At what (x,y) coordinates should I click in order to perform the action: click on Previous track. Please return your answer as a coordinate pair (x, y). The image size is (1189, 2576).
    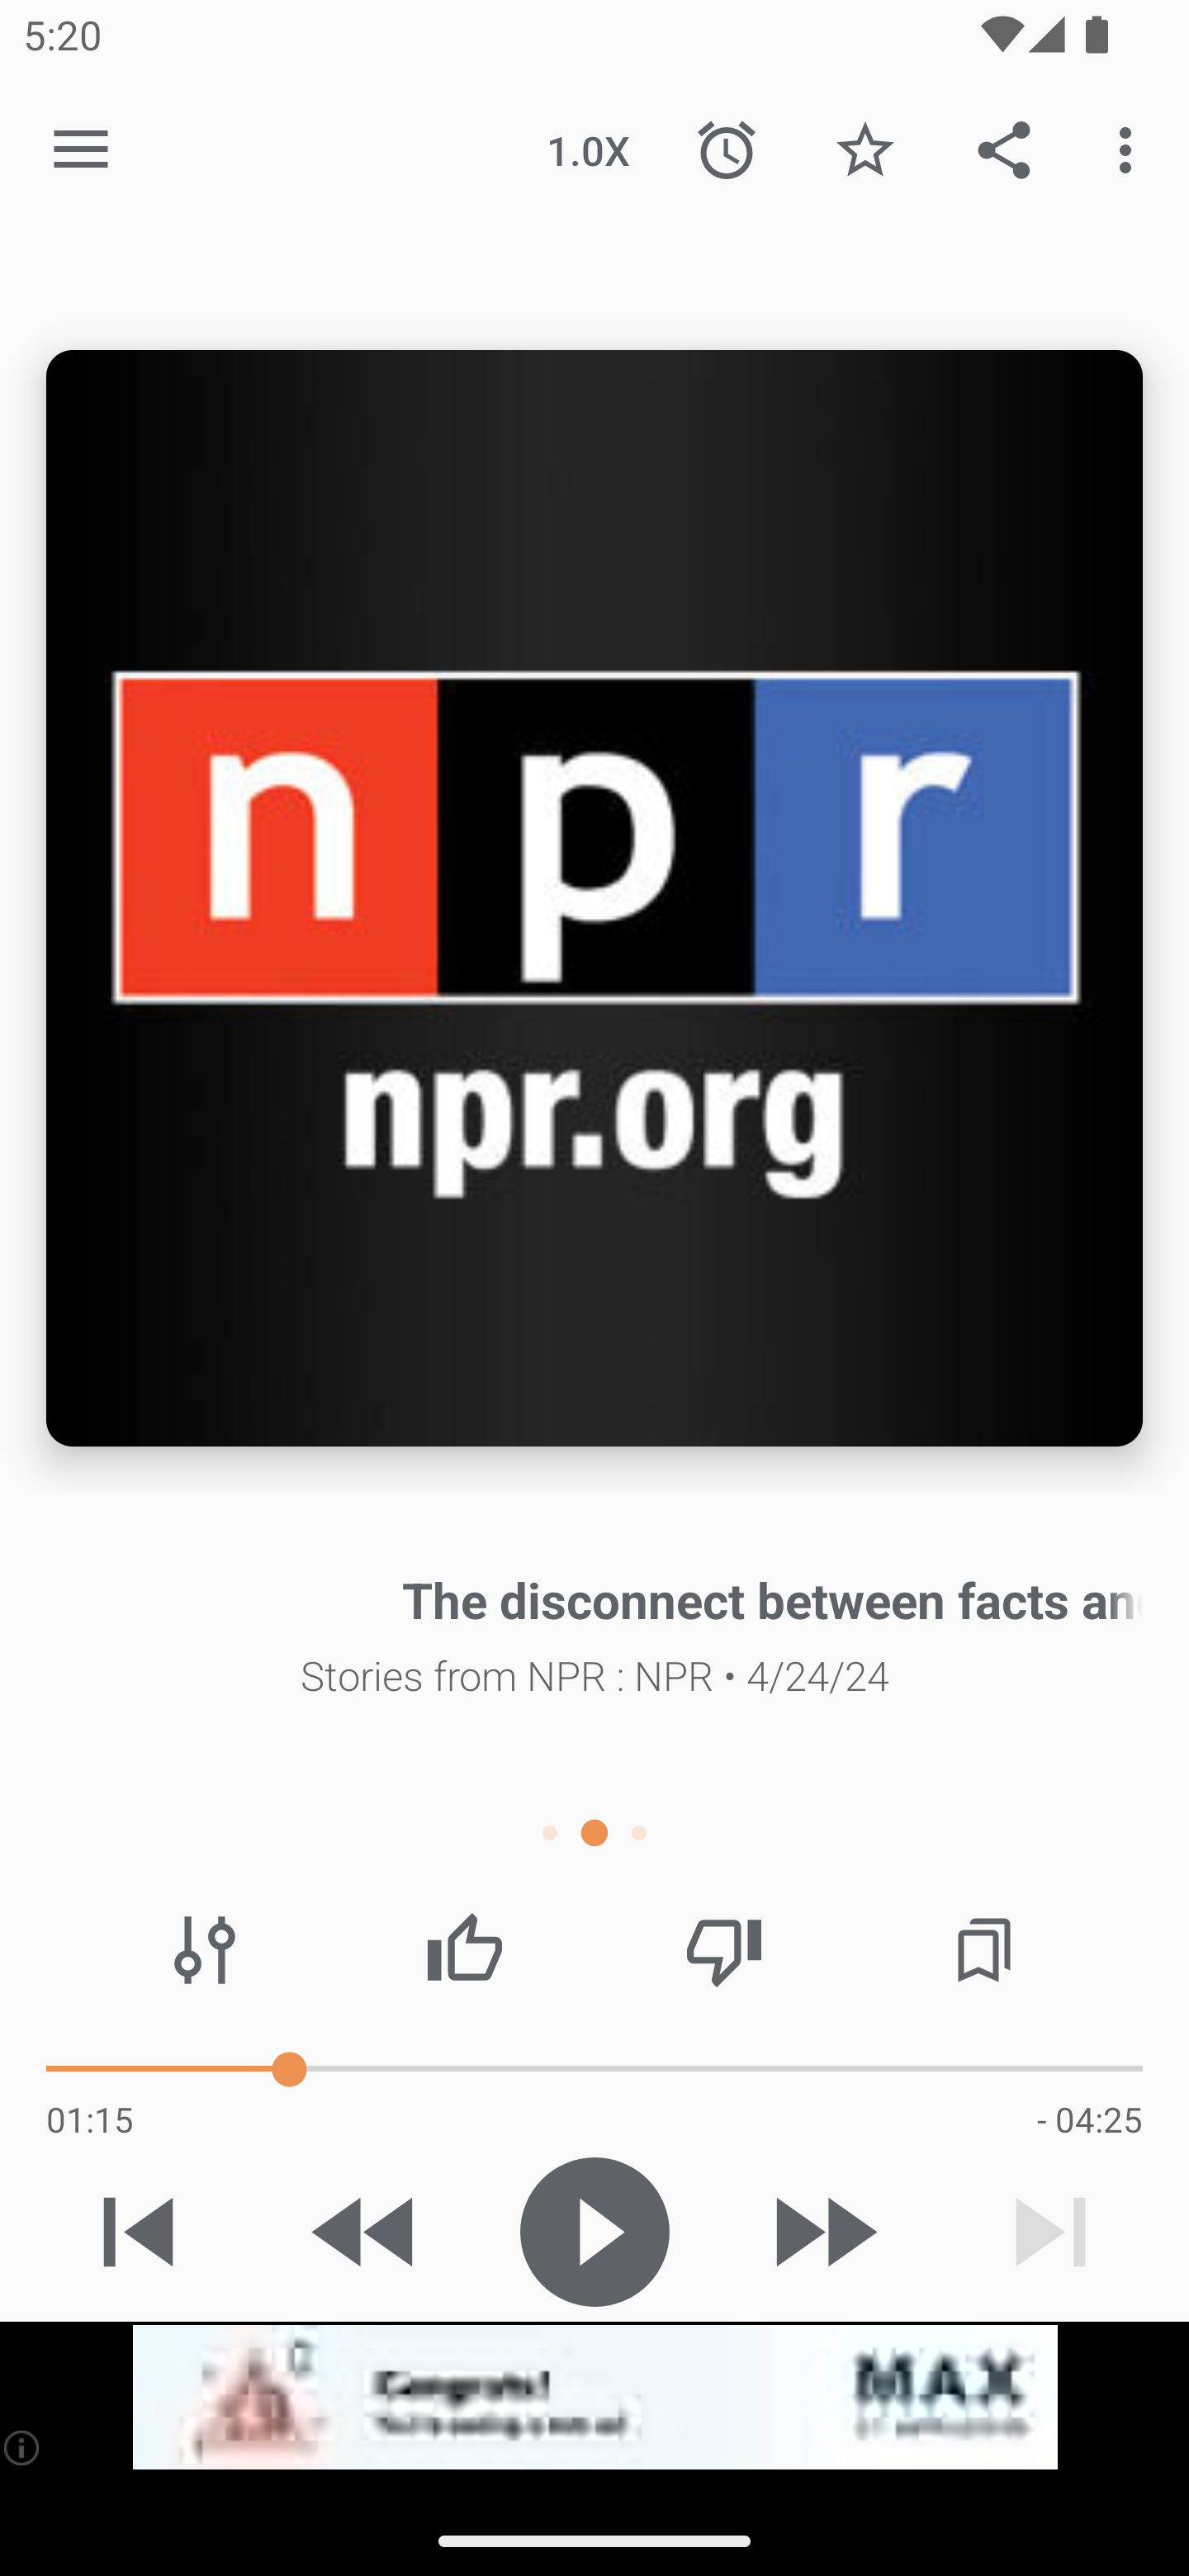
    Looking at the image, I should click on (139, 2232).